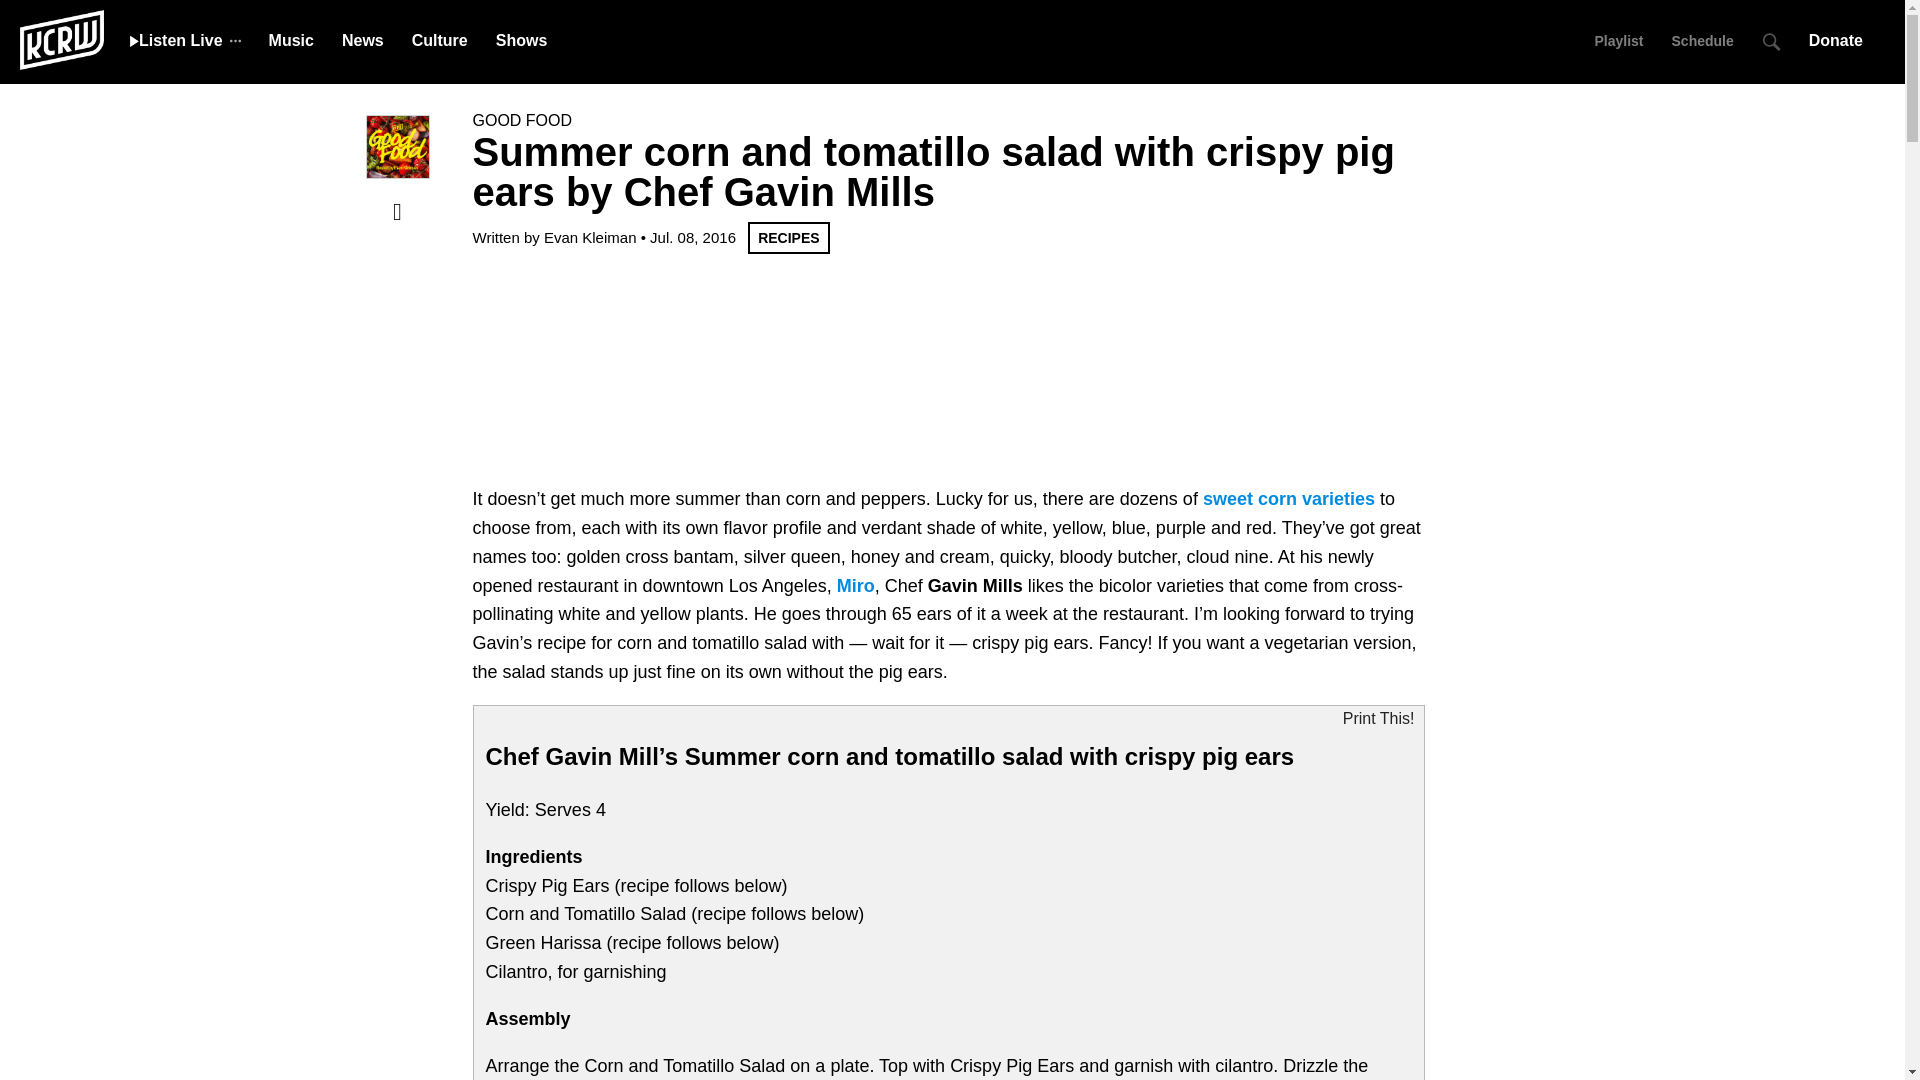 Image resolution: width=1920 pixels, height=1080 pixels. Describe the element at coordinates (590, 237) in the screenshot. I see `Evan Kleiman` at that location.